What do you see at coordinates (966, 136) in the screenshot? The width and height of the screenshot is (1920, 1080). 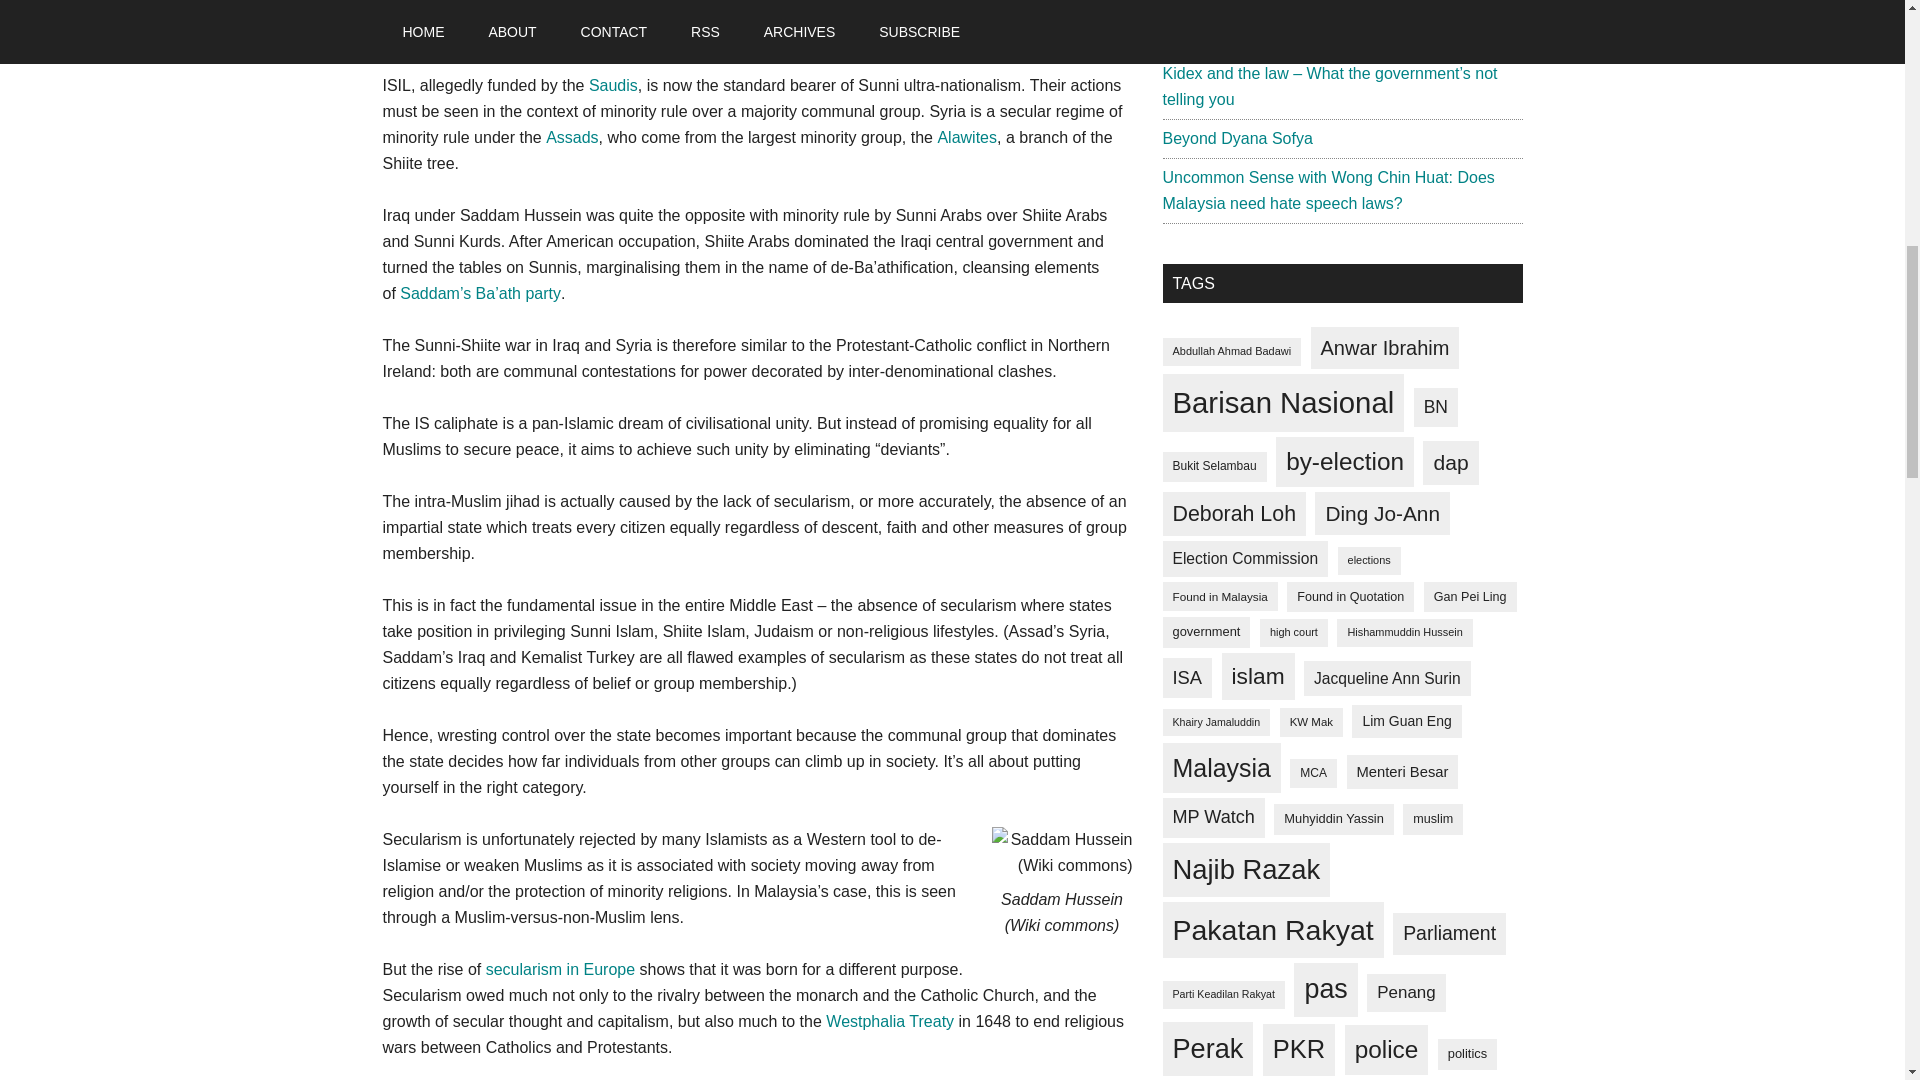 I see `Alawites` at bounding box center [966, 136].